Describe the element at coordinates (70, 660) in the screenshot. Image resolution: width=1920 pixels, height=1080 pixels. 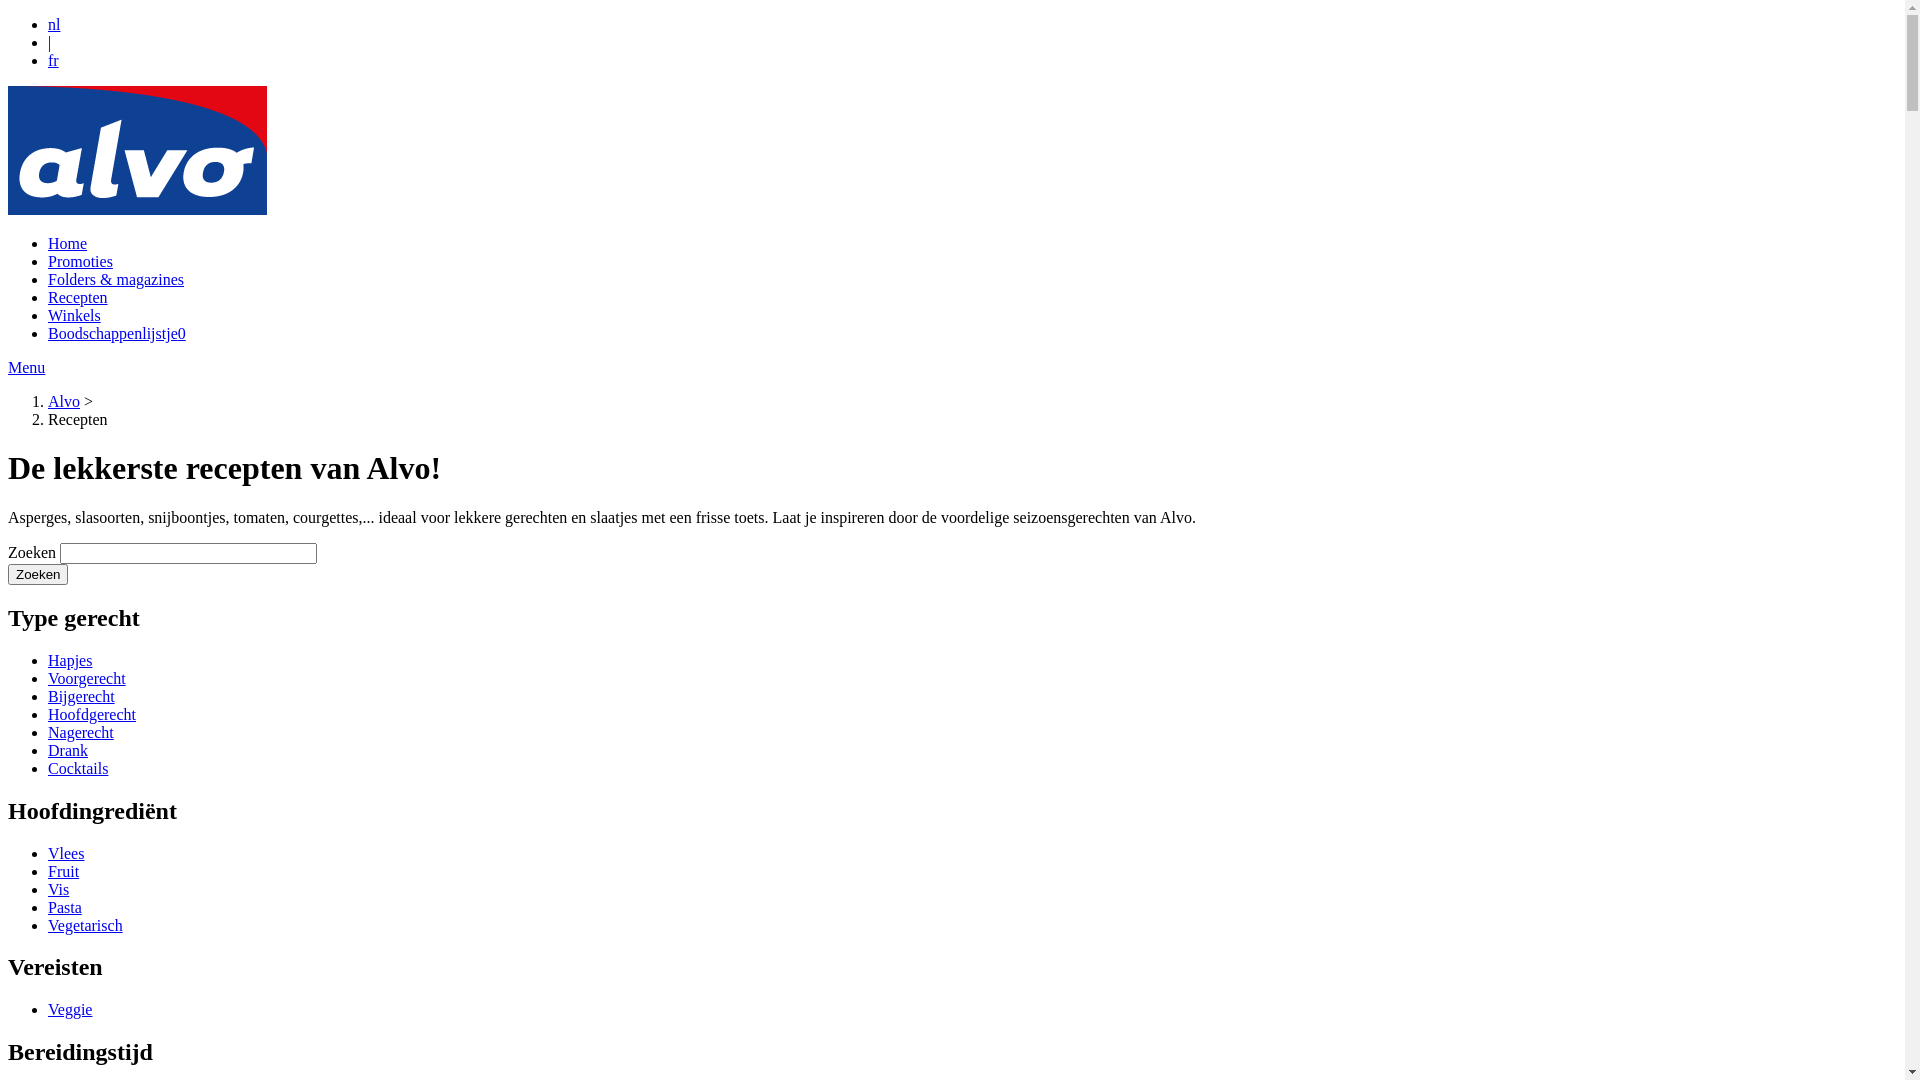
I see `Hapjes` at that location.